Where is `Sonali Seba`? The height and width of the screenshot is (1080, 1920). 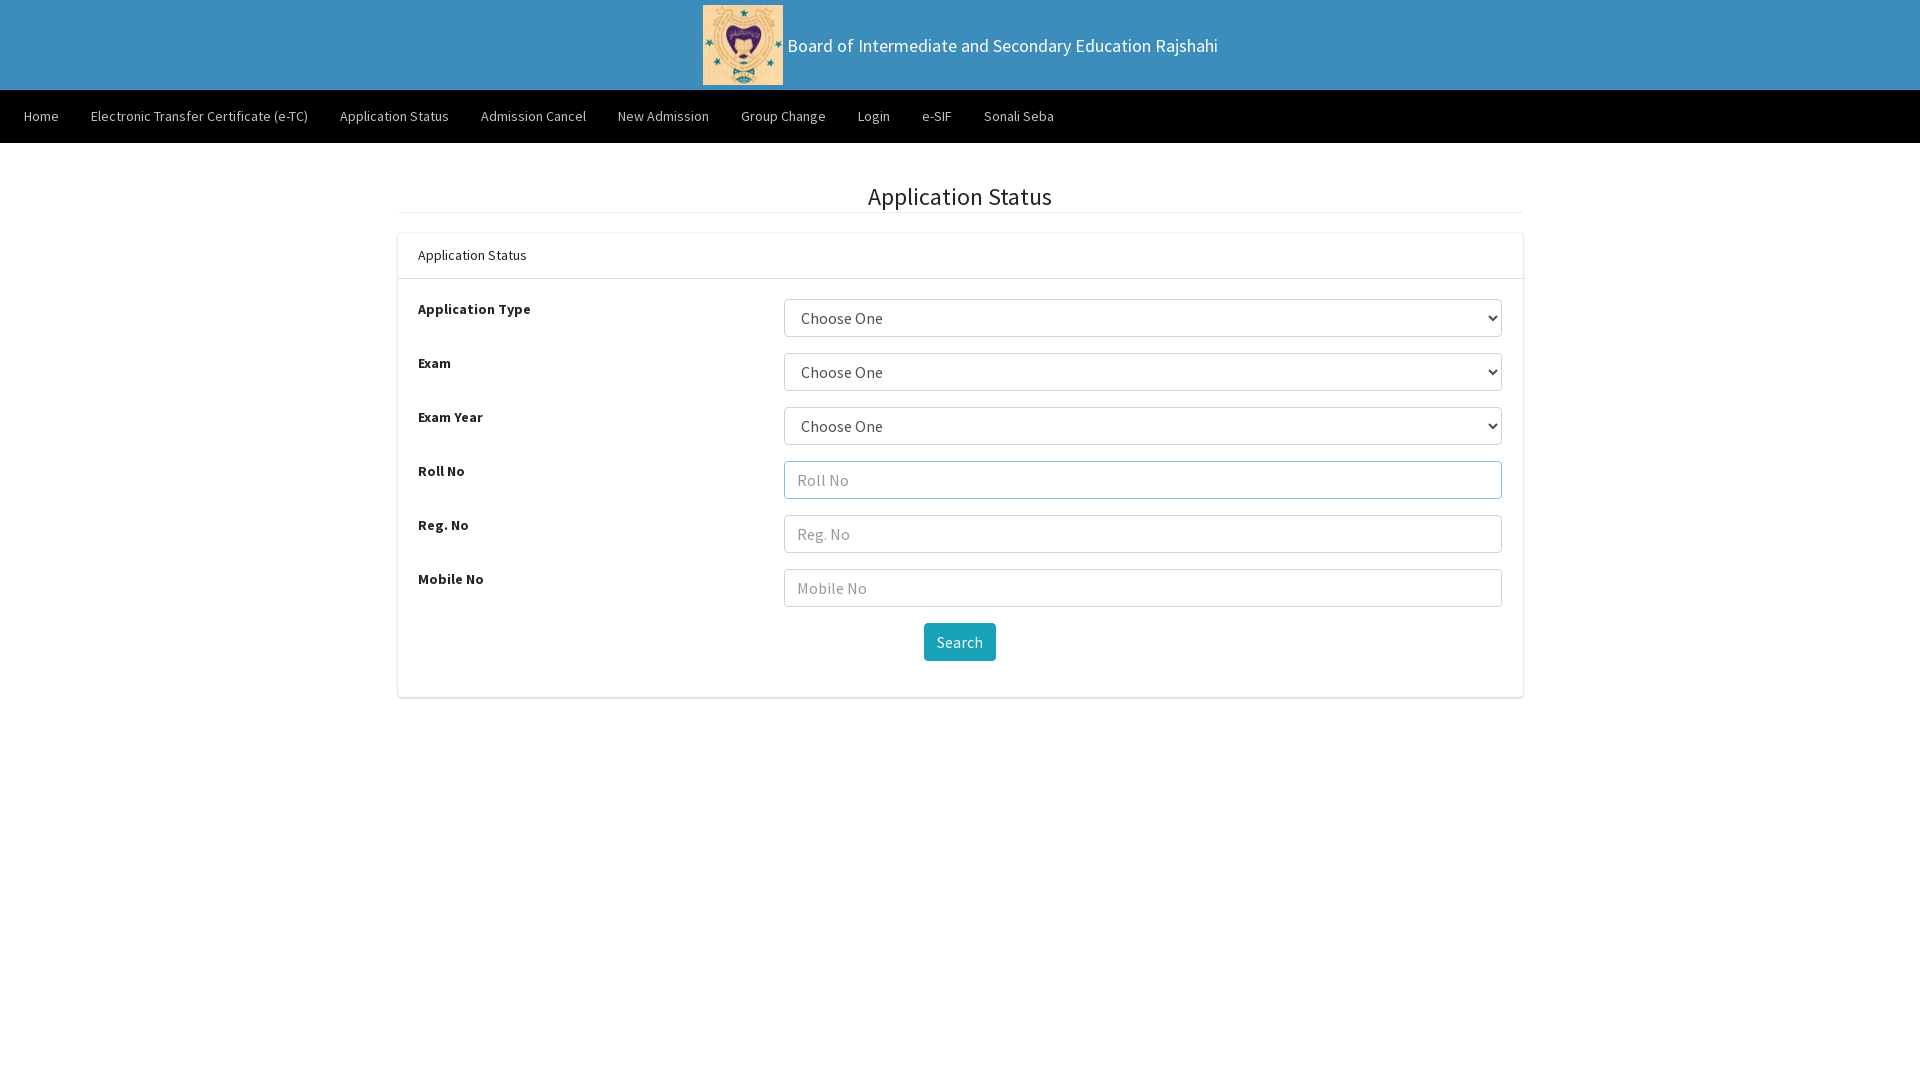 Sonali Seba is located at coordinates (1019, 116).